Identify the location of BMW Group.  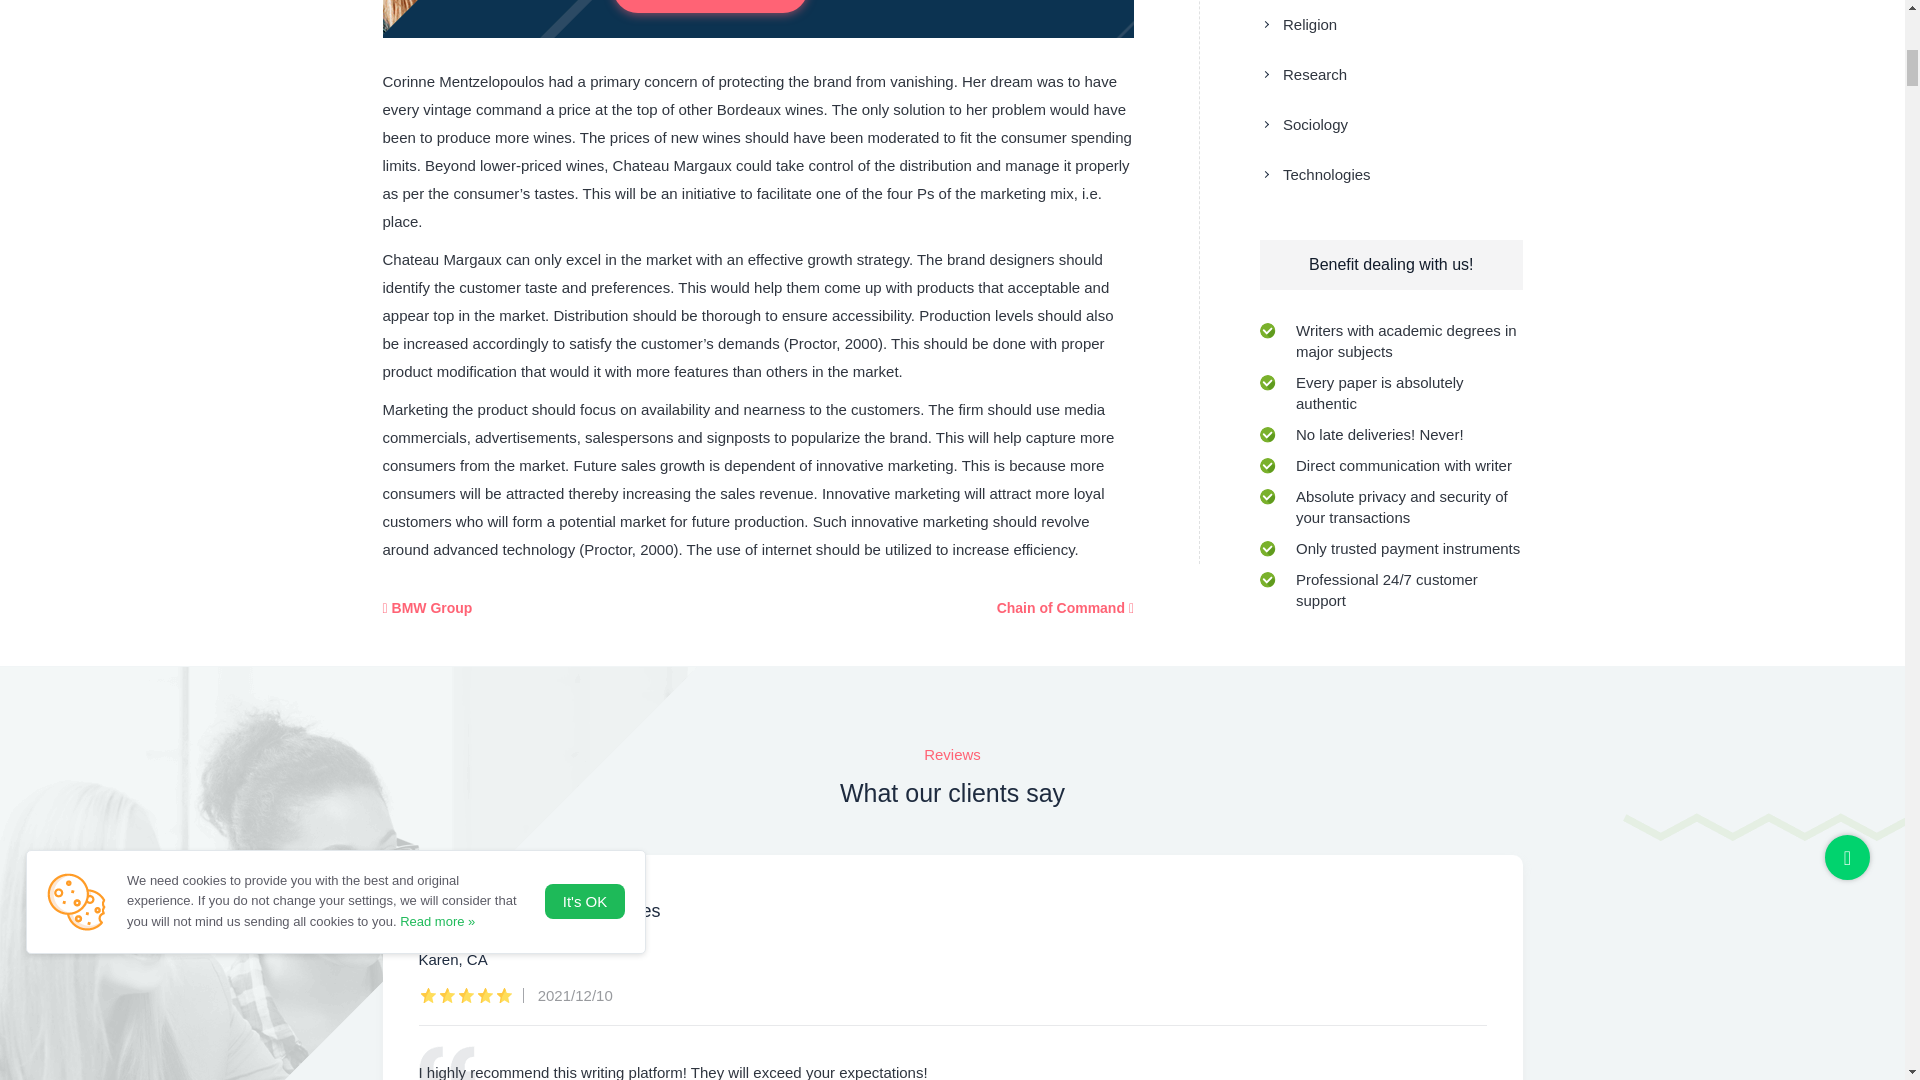
(427, 608).